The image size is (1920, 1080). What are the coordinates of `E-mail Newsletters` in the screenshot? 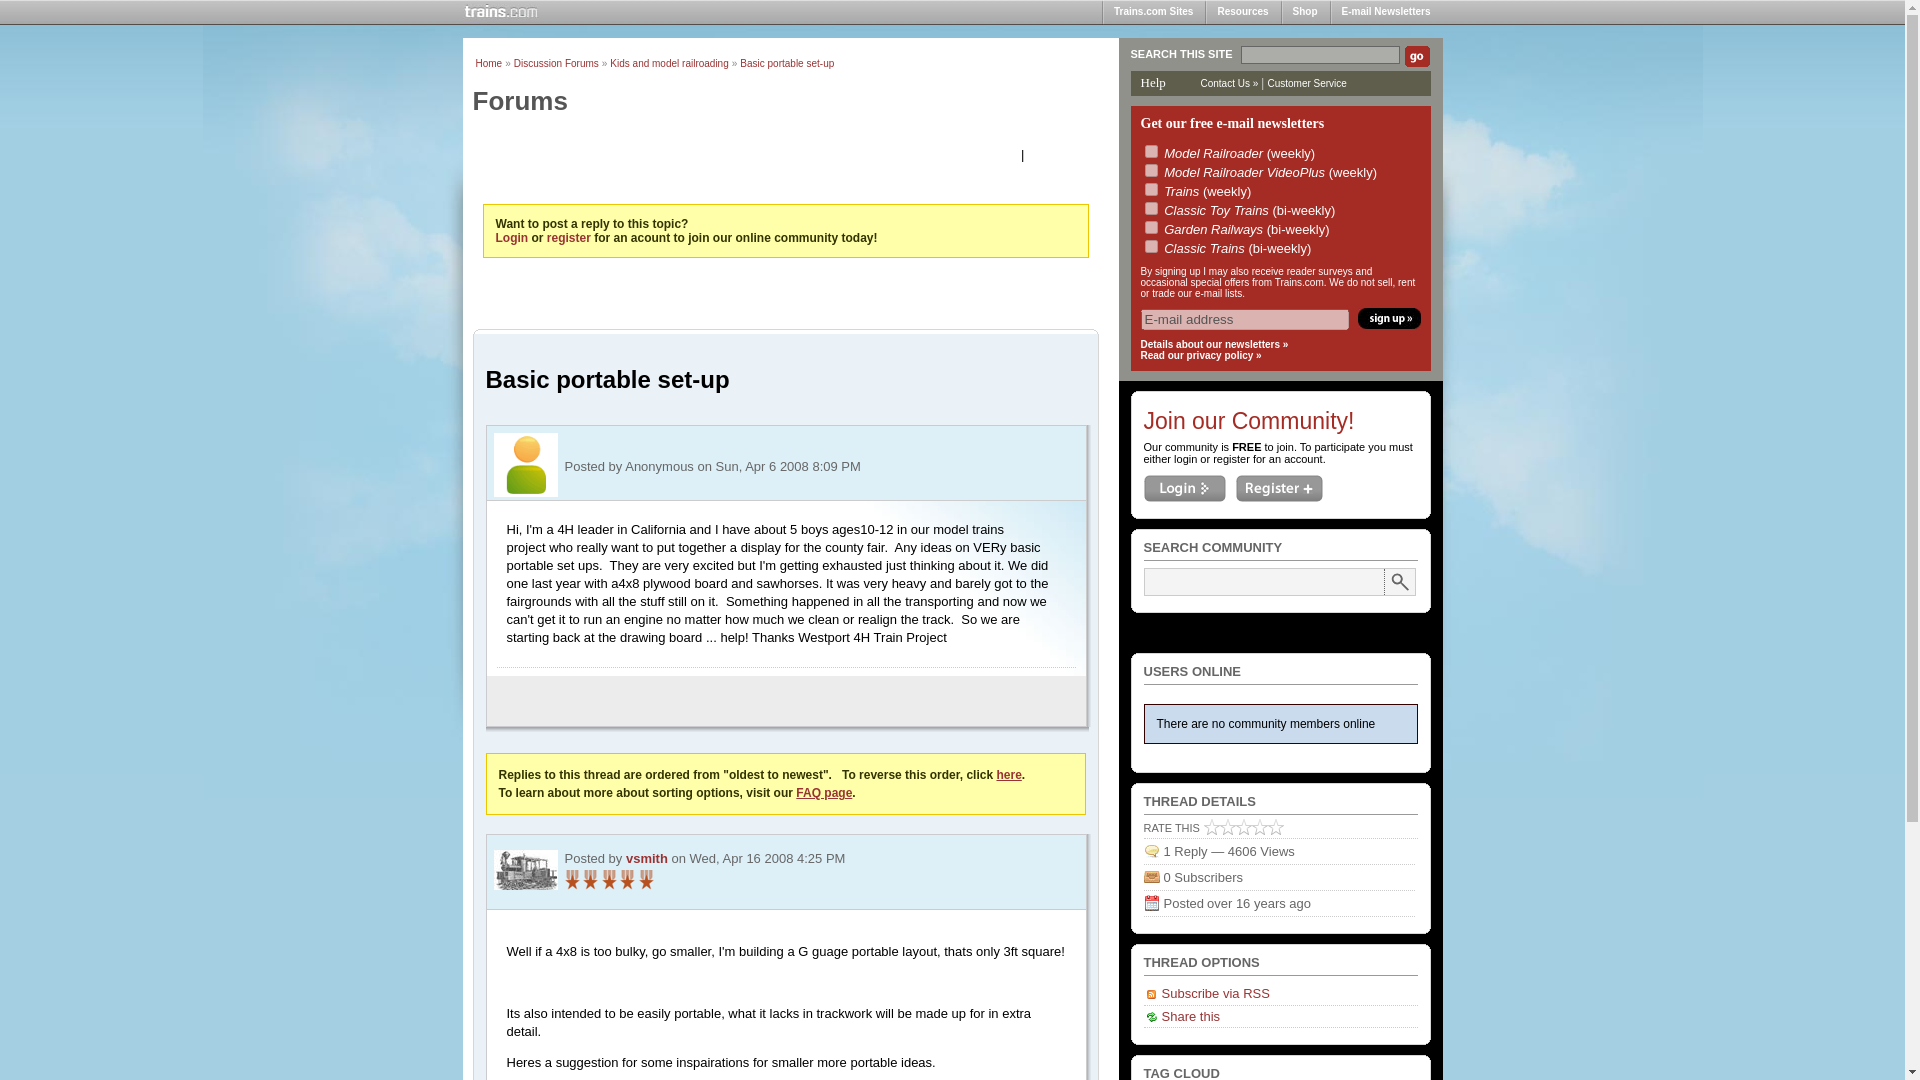 It's located at (1386, 12).